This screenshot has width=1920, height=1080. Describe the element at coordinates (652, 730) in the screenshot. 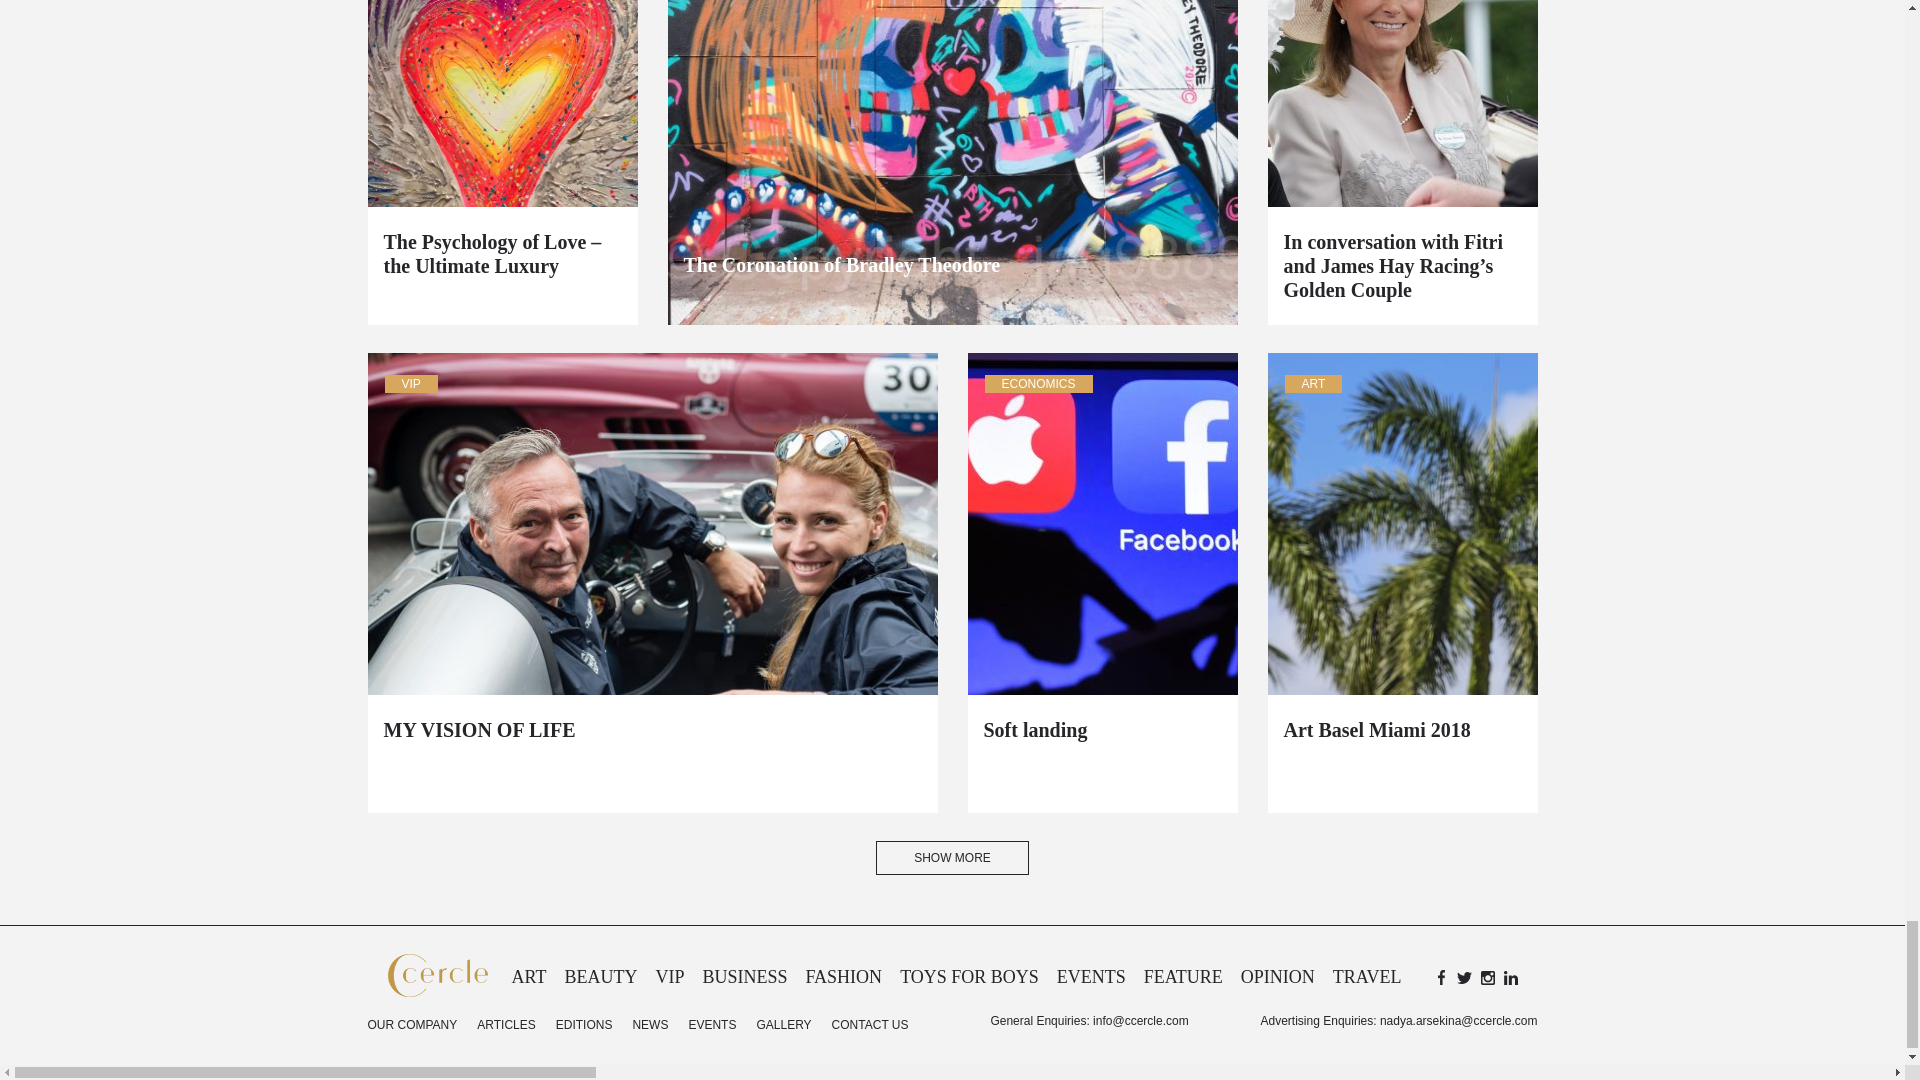

I see `MY VISION OF LIFE` at that location.